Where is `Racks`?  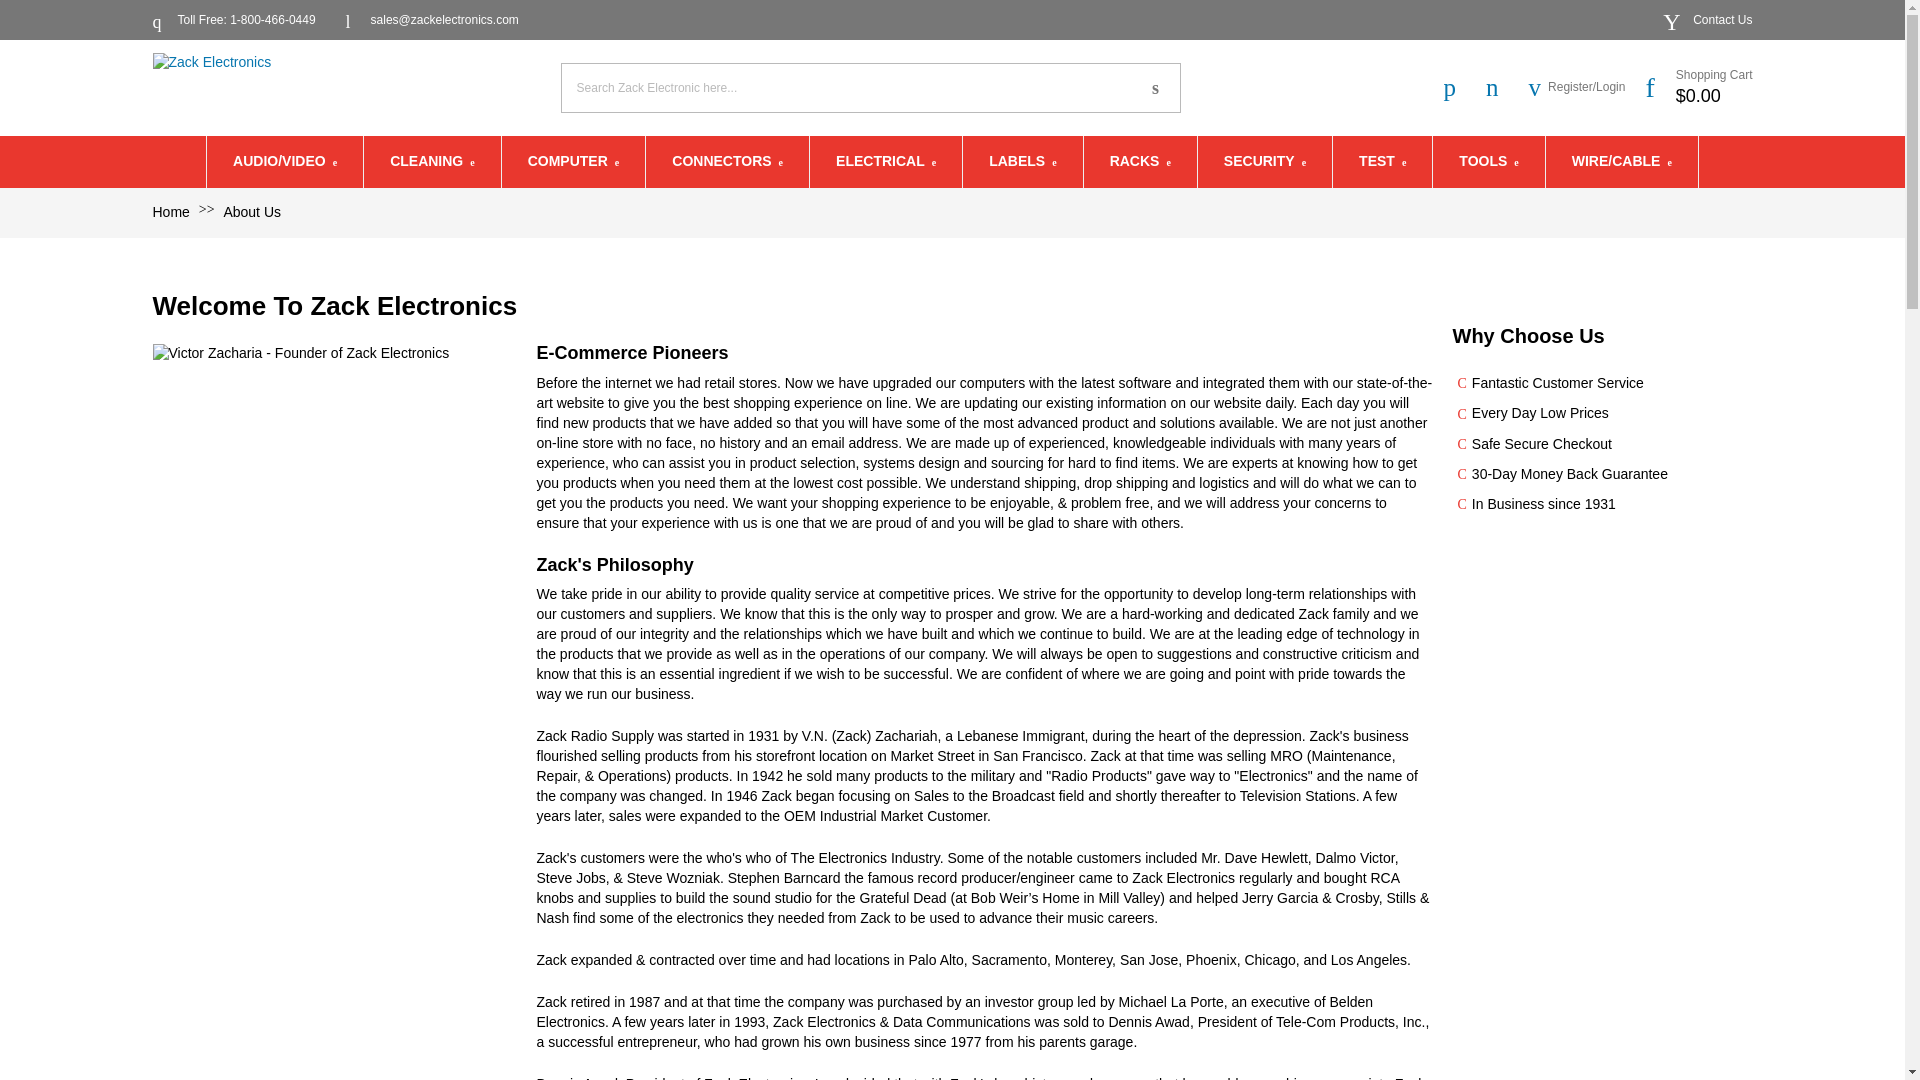 Racks is located at coordinates (1140, 162).